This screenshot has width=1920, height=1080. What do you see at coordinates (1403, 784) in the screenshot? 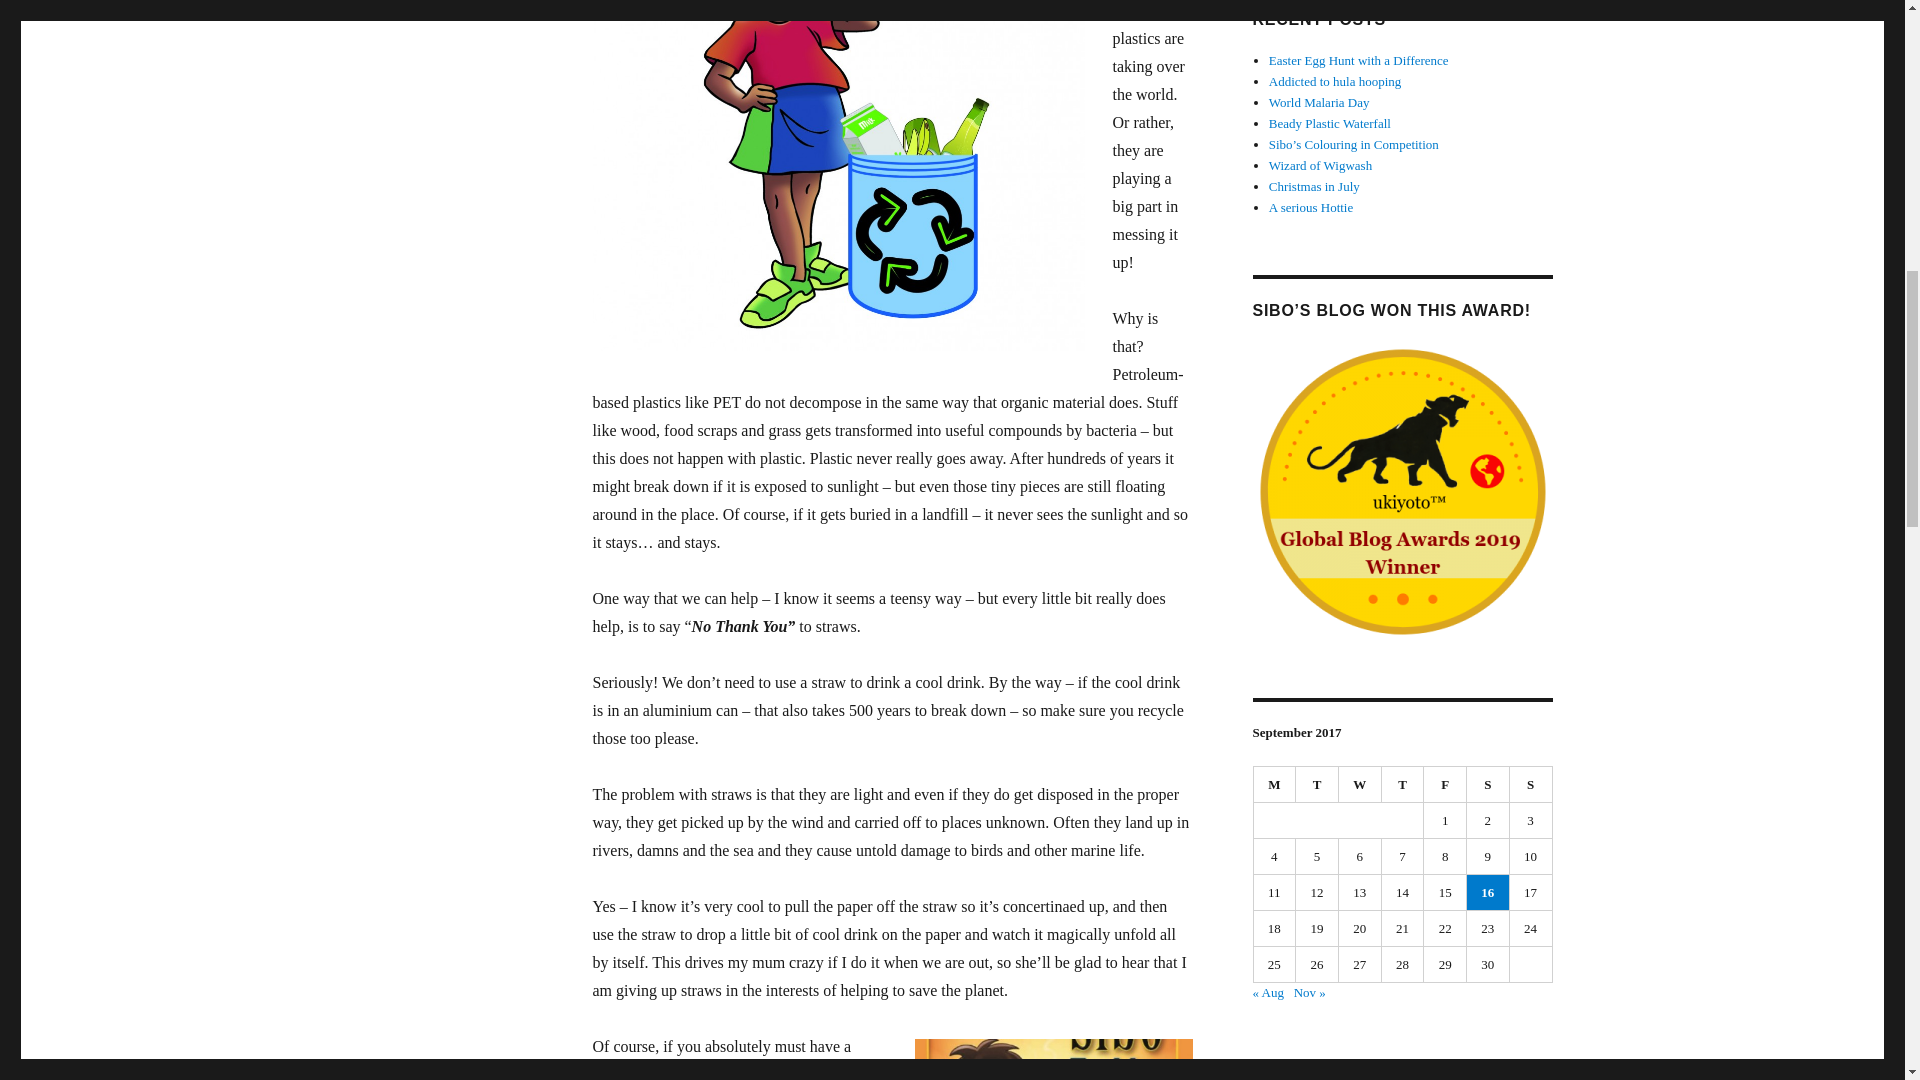
I see `Thursday` at bounding box center [1403, 784].